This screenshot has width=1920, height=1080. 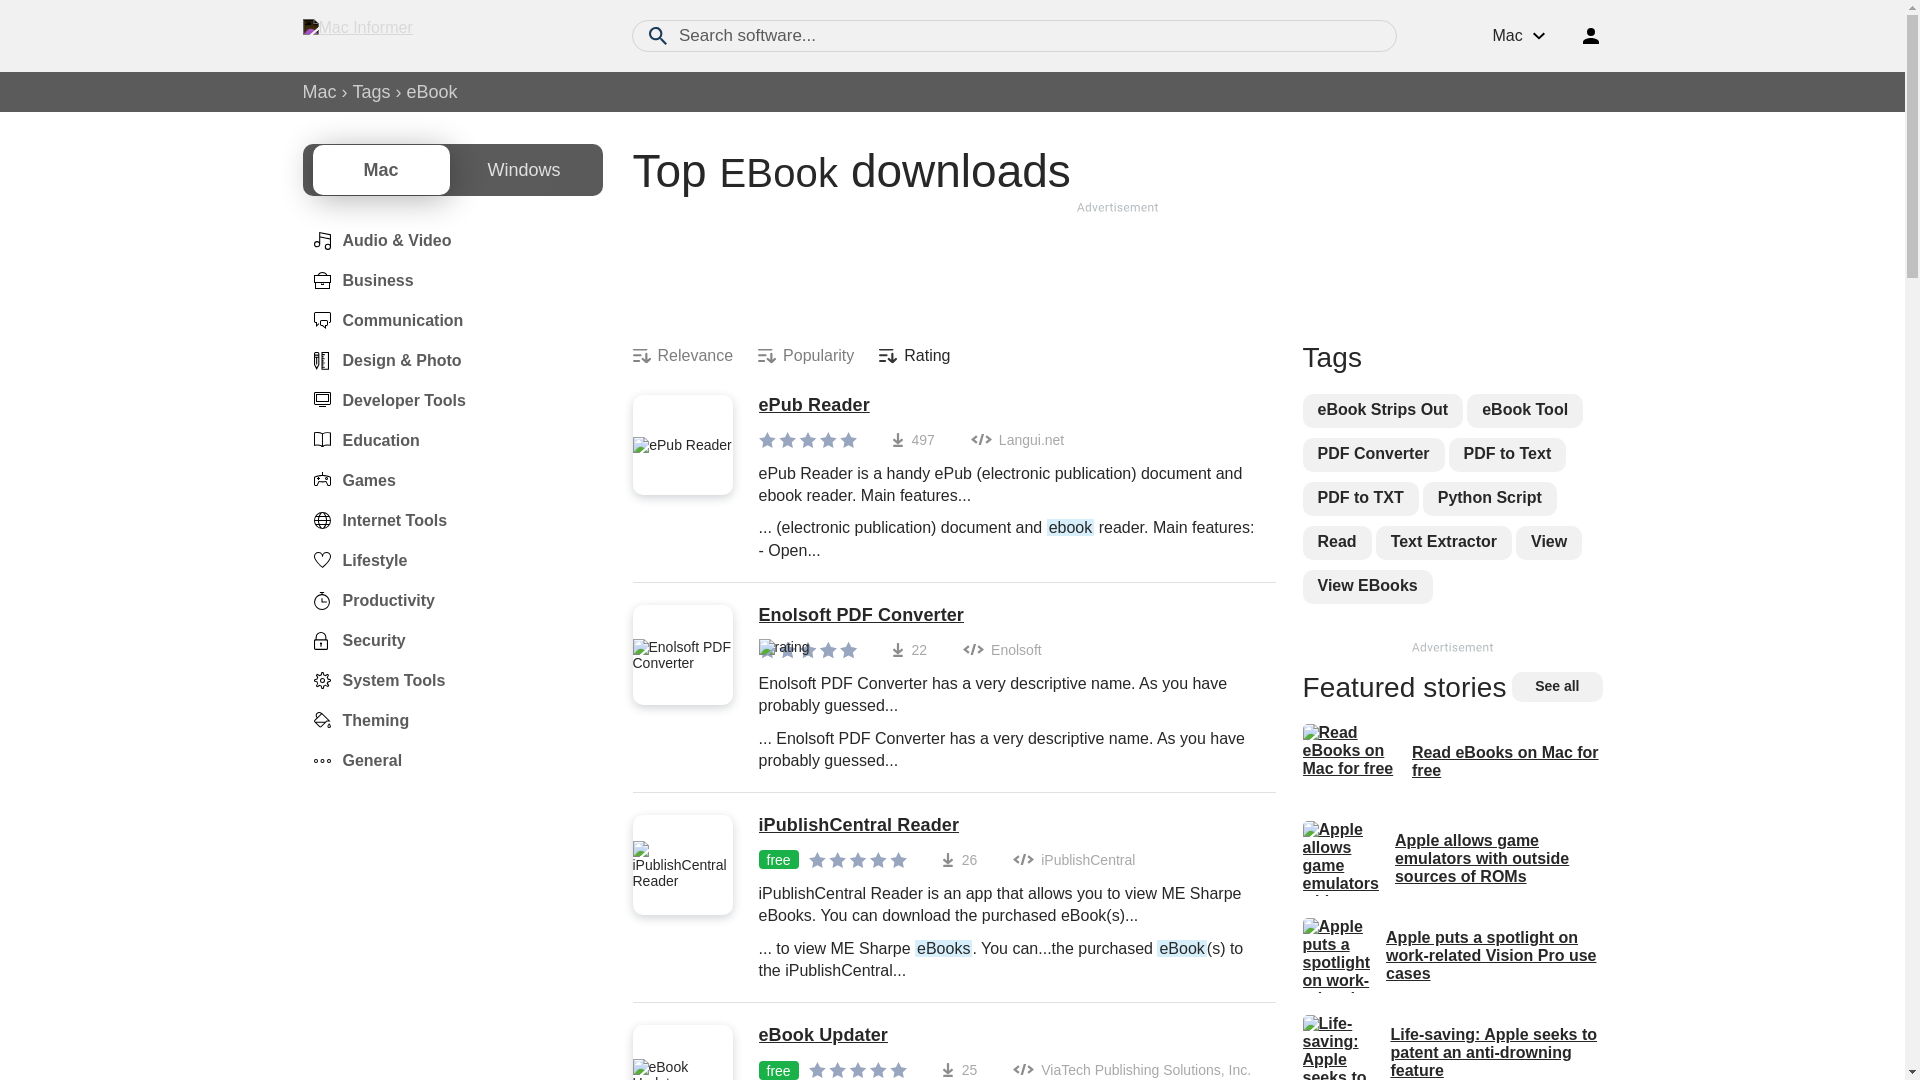 What do you see at coordinates (1006, 616) in the screenshot?
I see `Enolsoft PDF Converter` at bounding box center [1006, 616].